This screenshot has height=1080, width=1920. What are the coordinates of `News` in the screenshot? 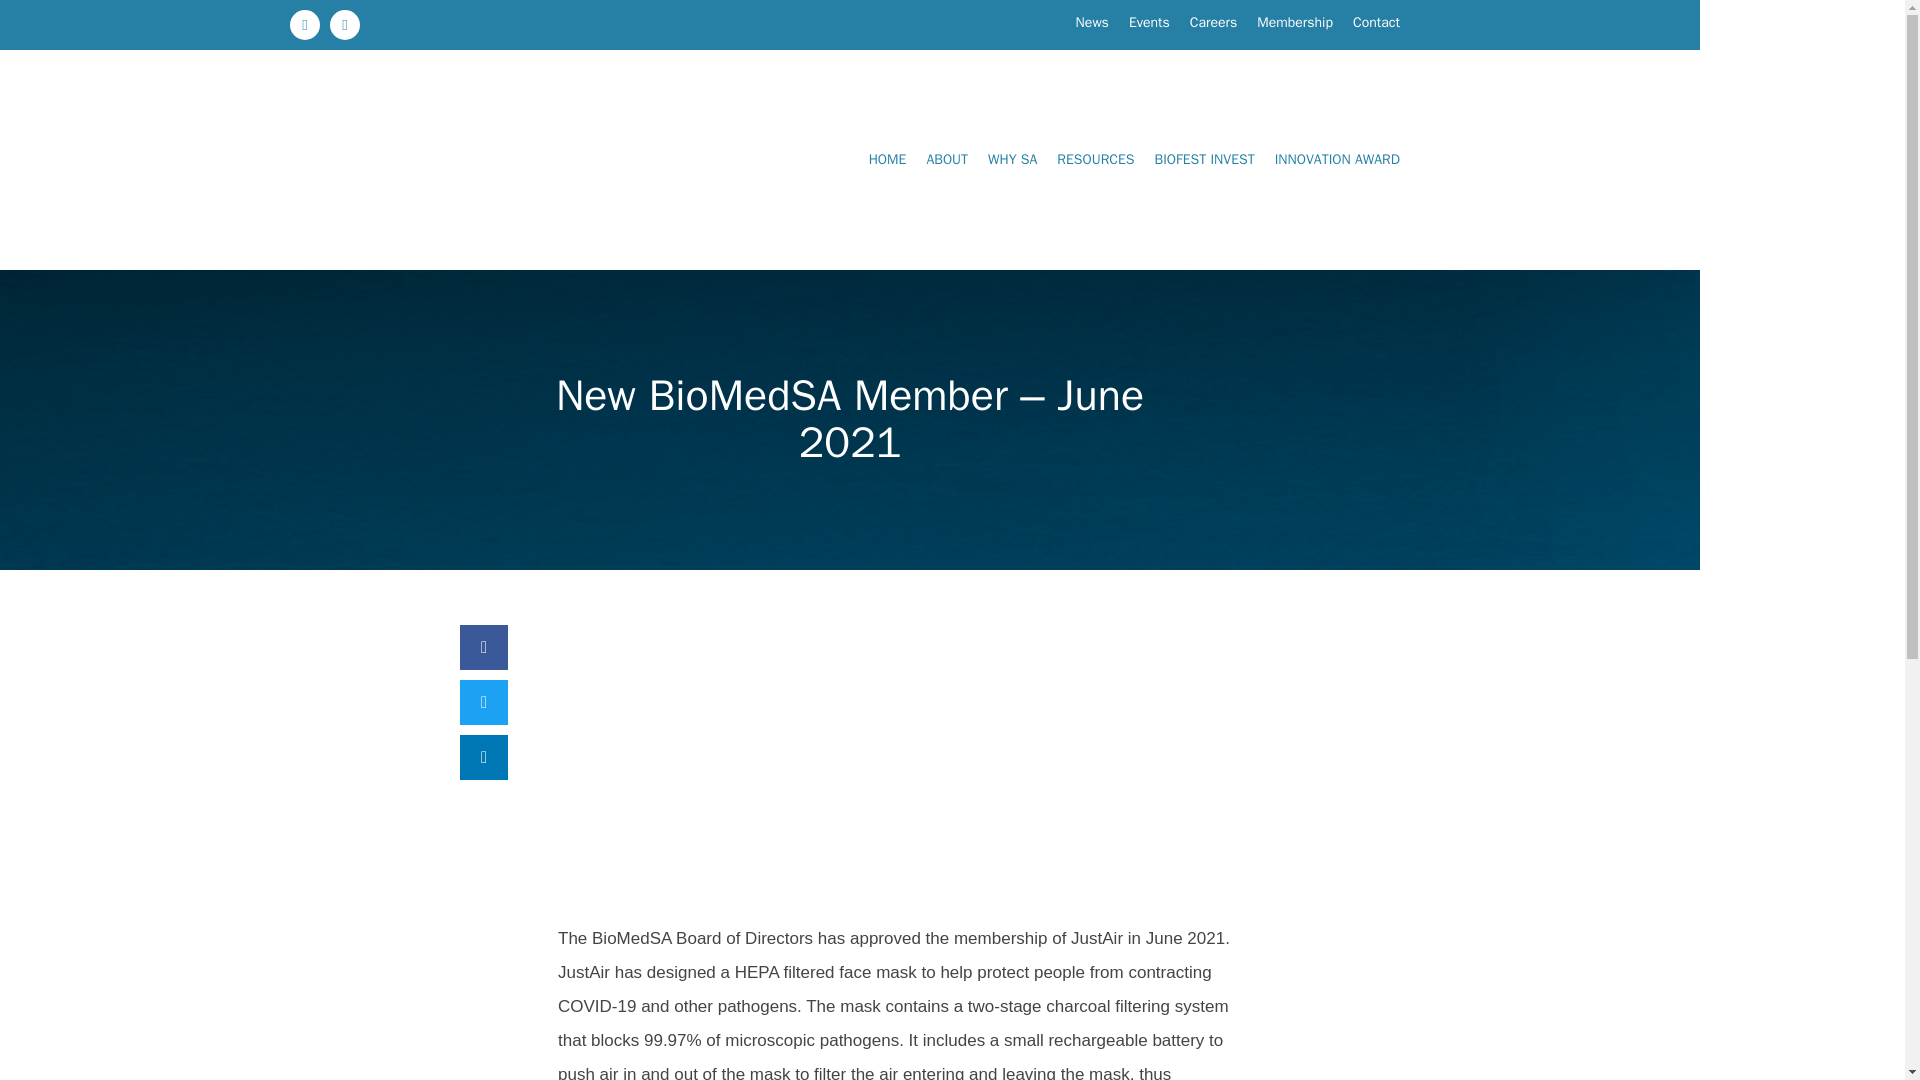 It's located at (1092, 22).